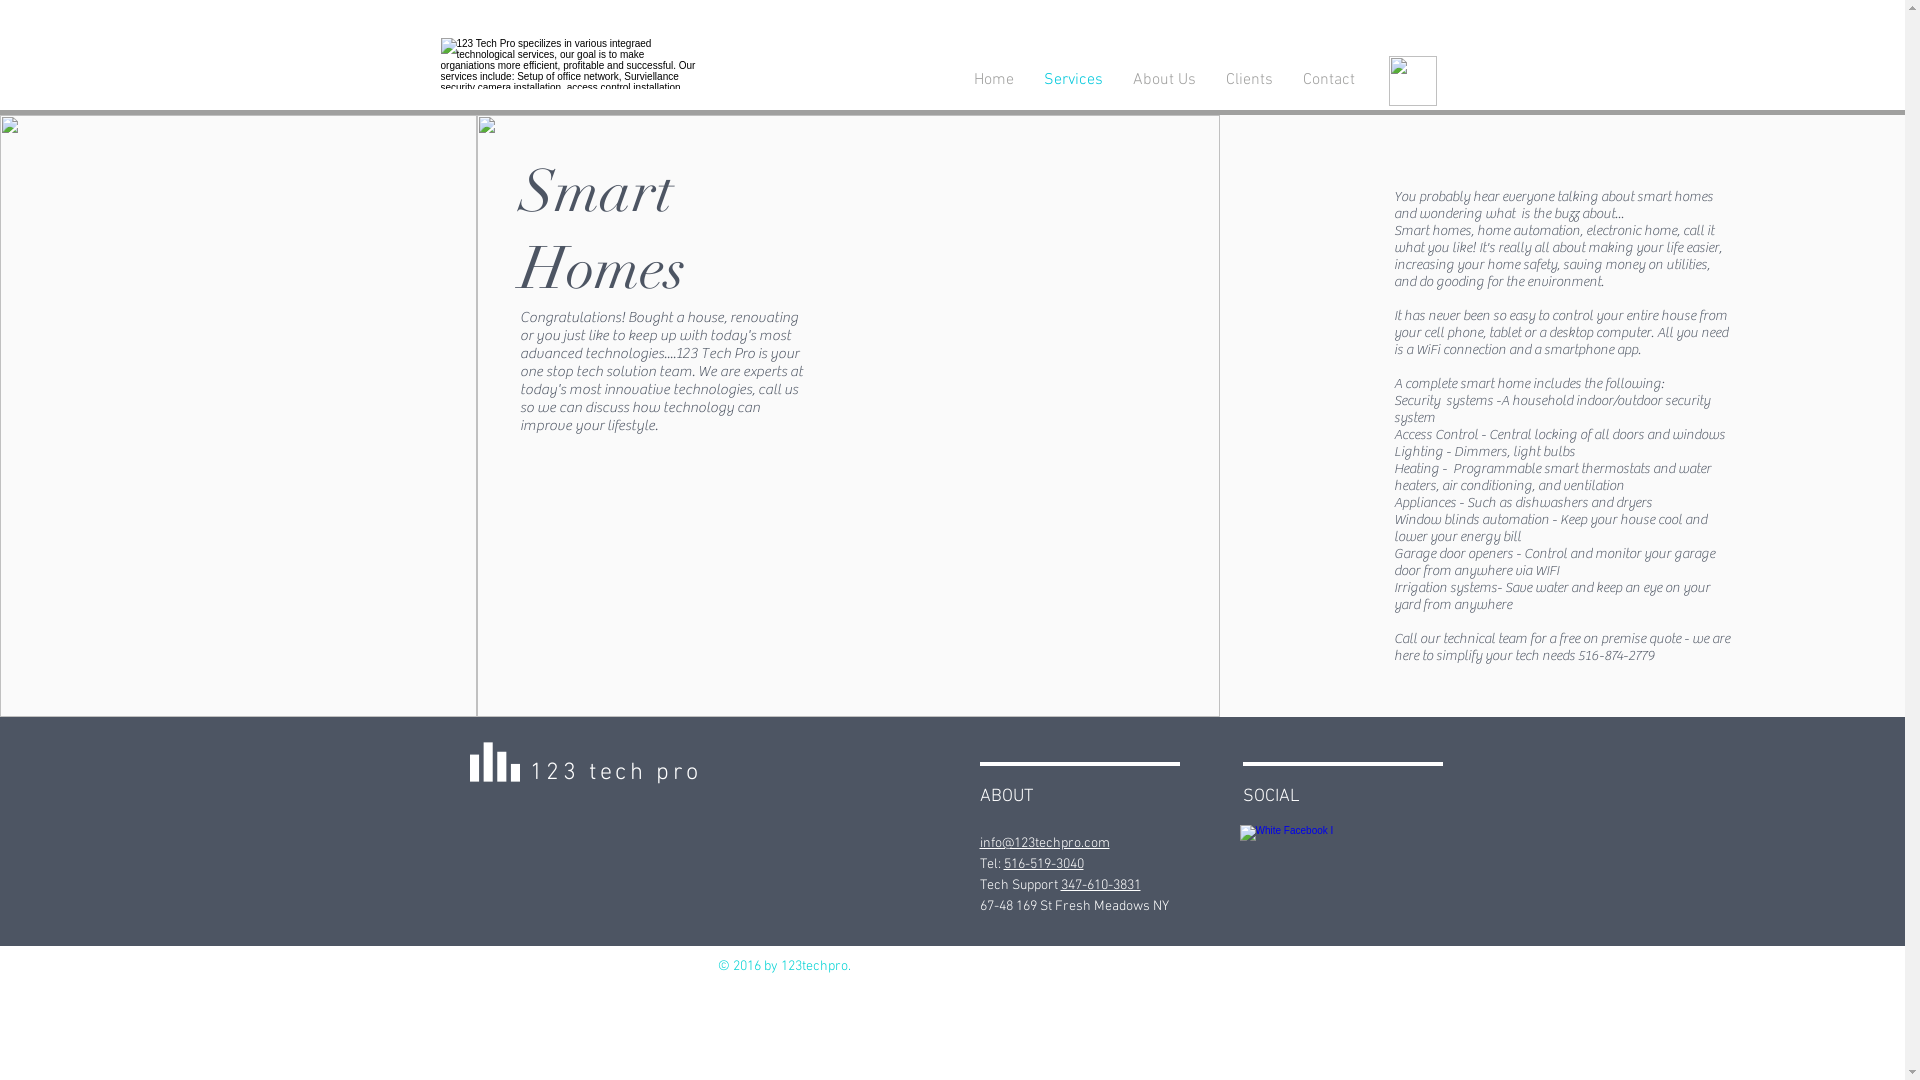 The image size is (1920, 1080). What do you see at coordinates (616, 772) in the screenshot?
I see `123 tech pro` at bounding box center [616, 772].